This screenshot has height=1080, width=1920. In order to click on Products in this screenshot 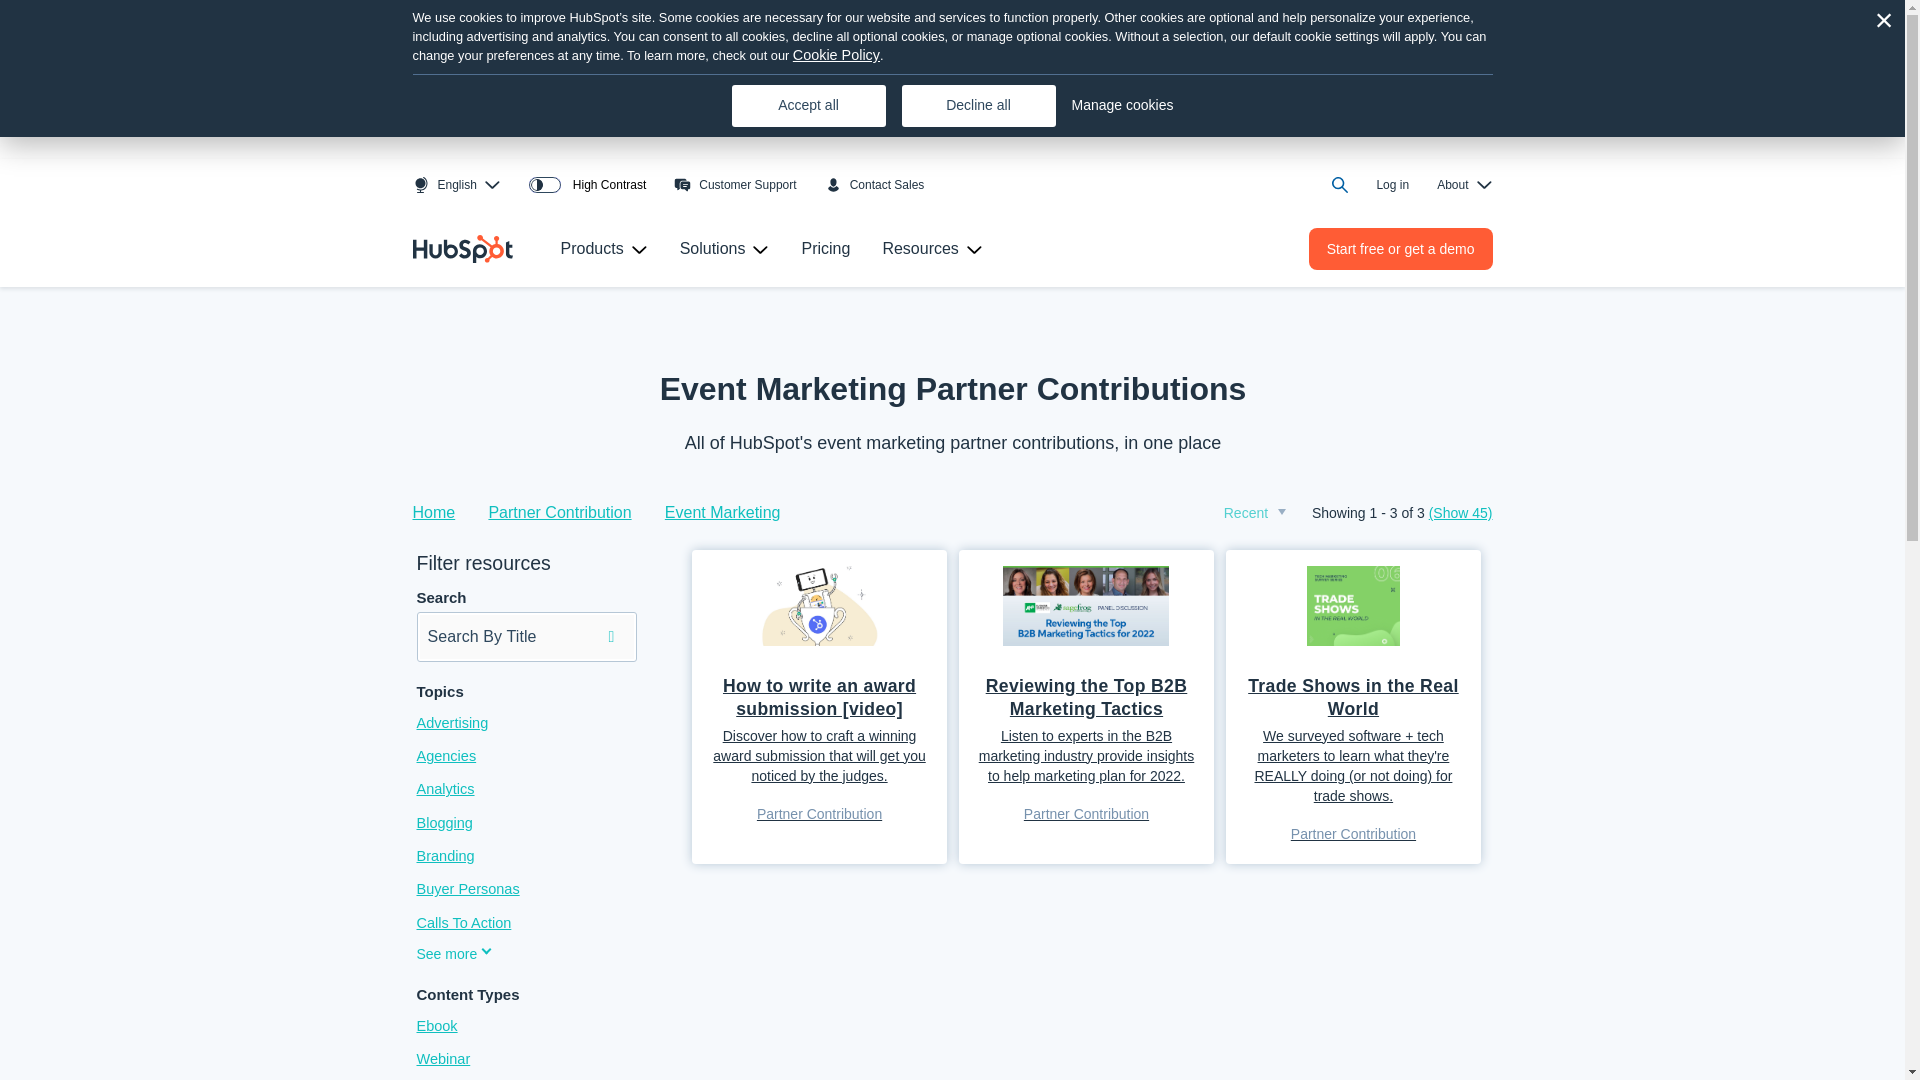, I will do `click(638, 250)`.